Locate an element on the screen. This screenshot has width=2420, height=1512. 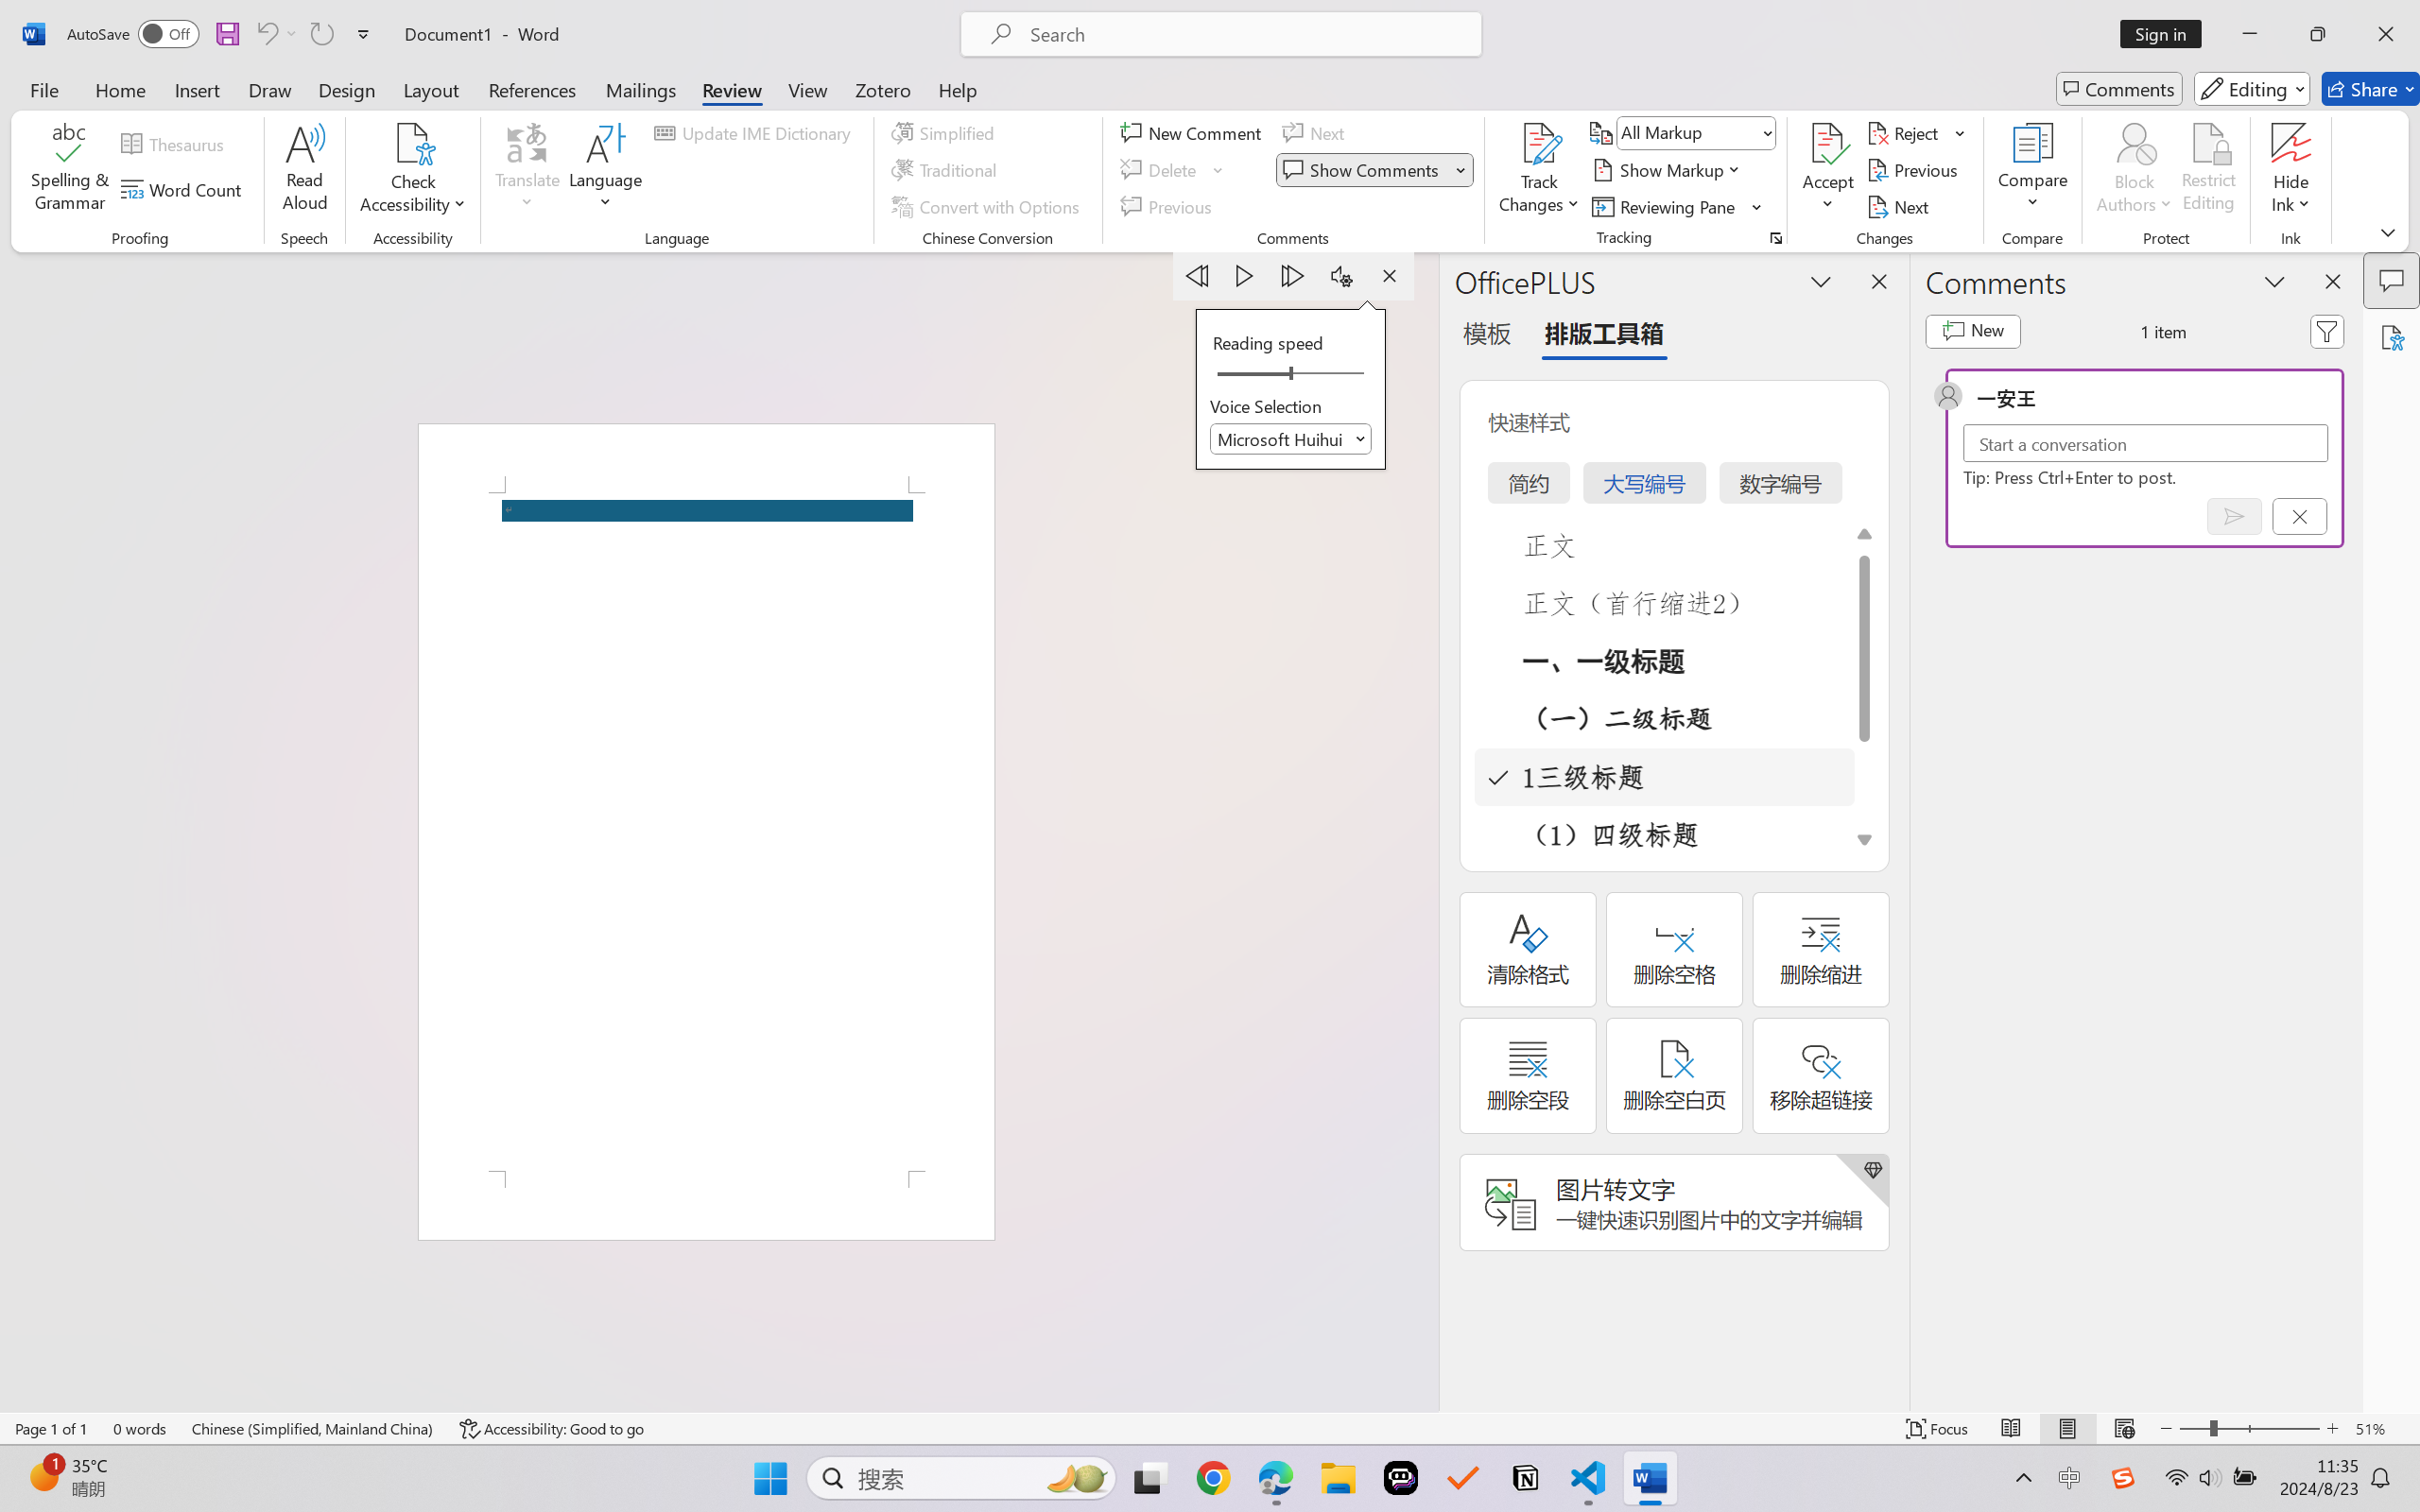
Cancel is located at coordinates (2299, 516).